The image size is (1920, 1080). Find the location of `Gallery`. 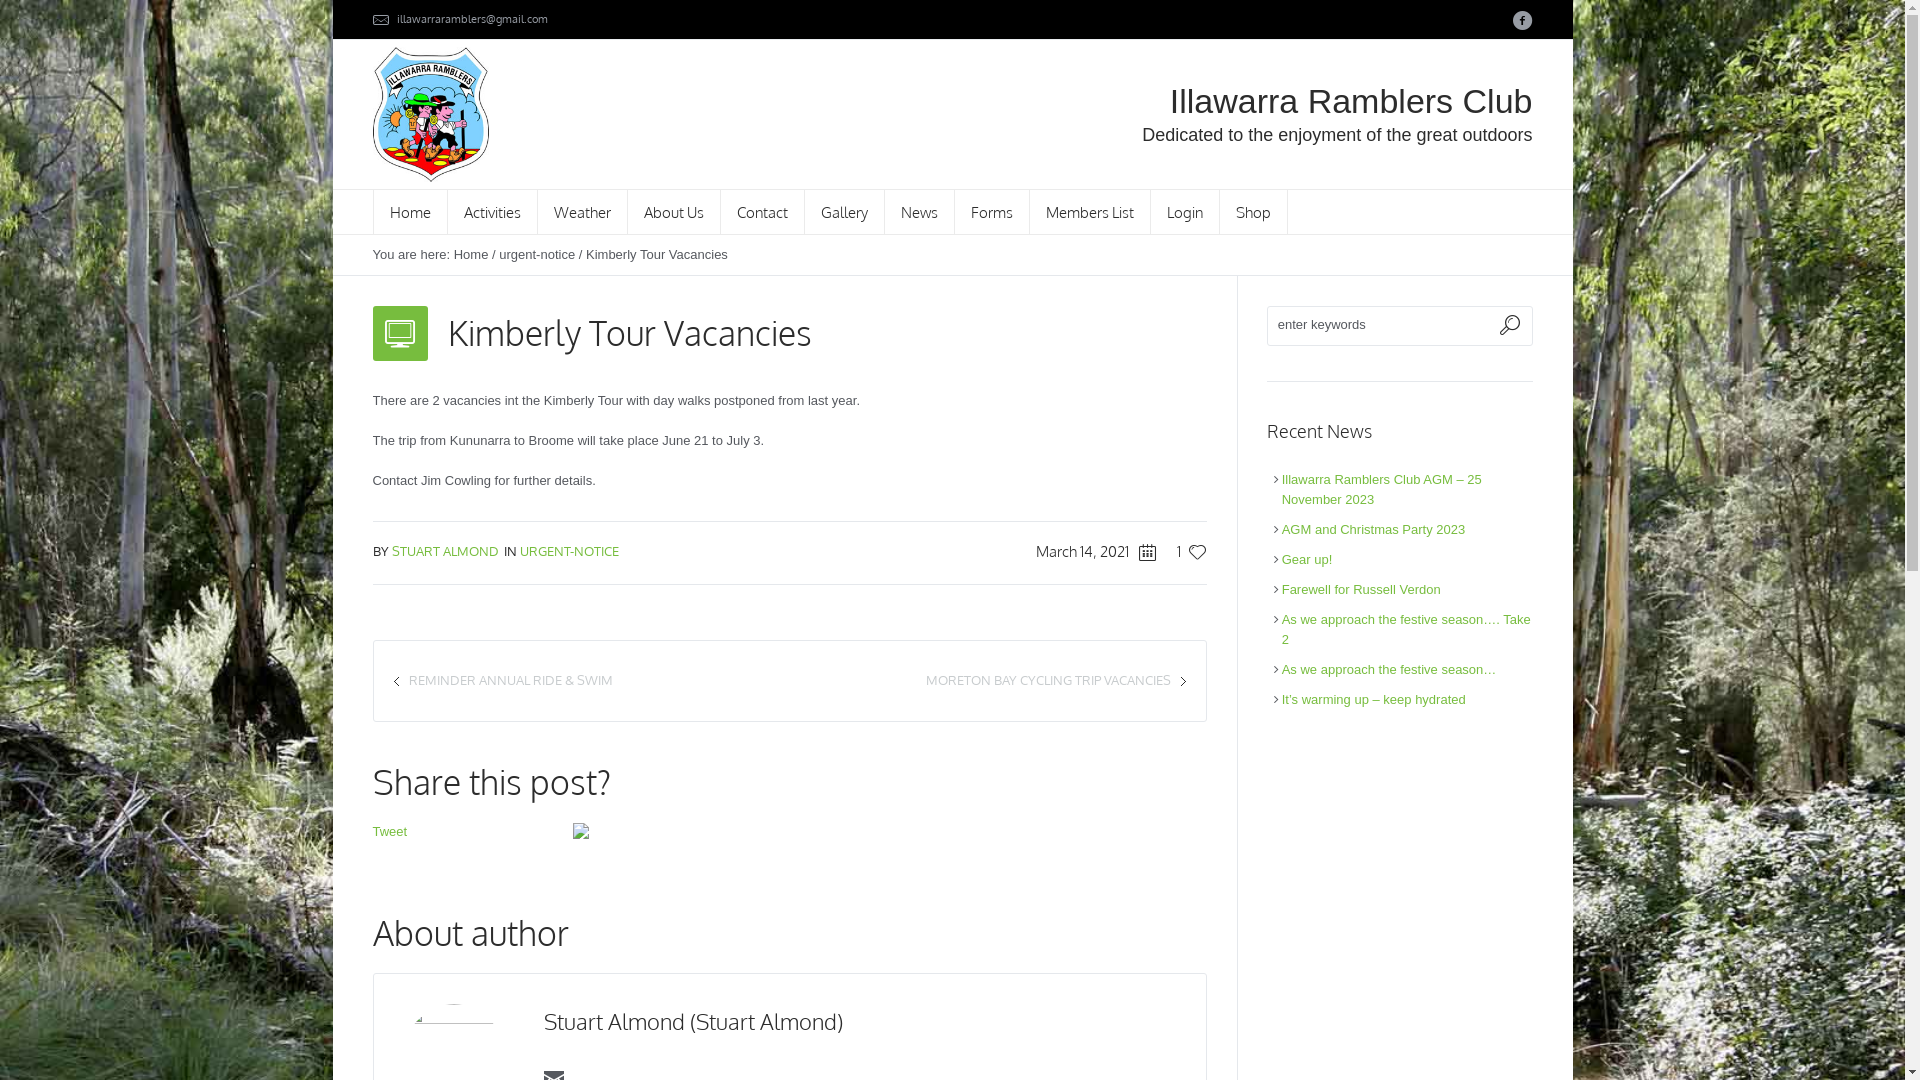

Gallery is located at coordinates (844, 212).